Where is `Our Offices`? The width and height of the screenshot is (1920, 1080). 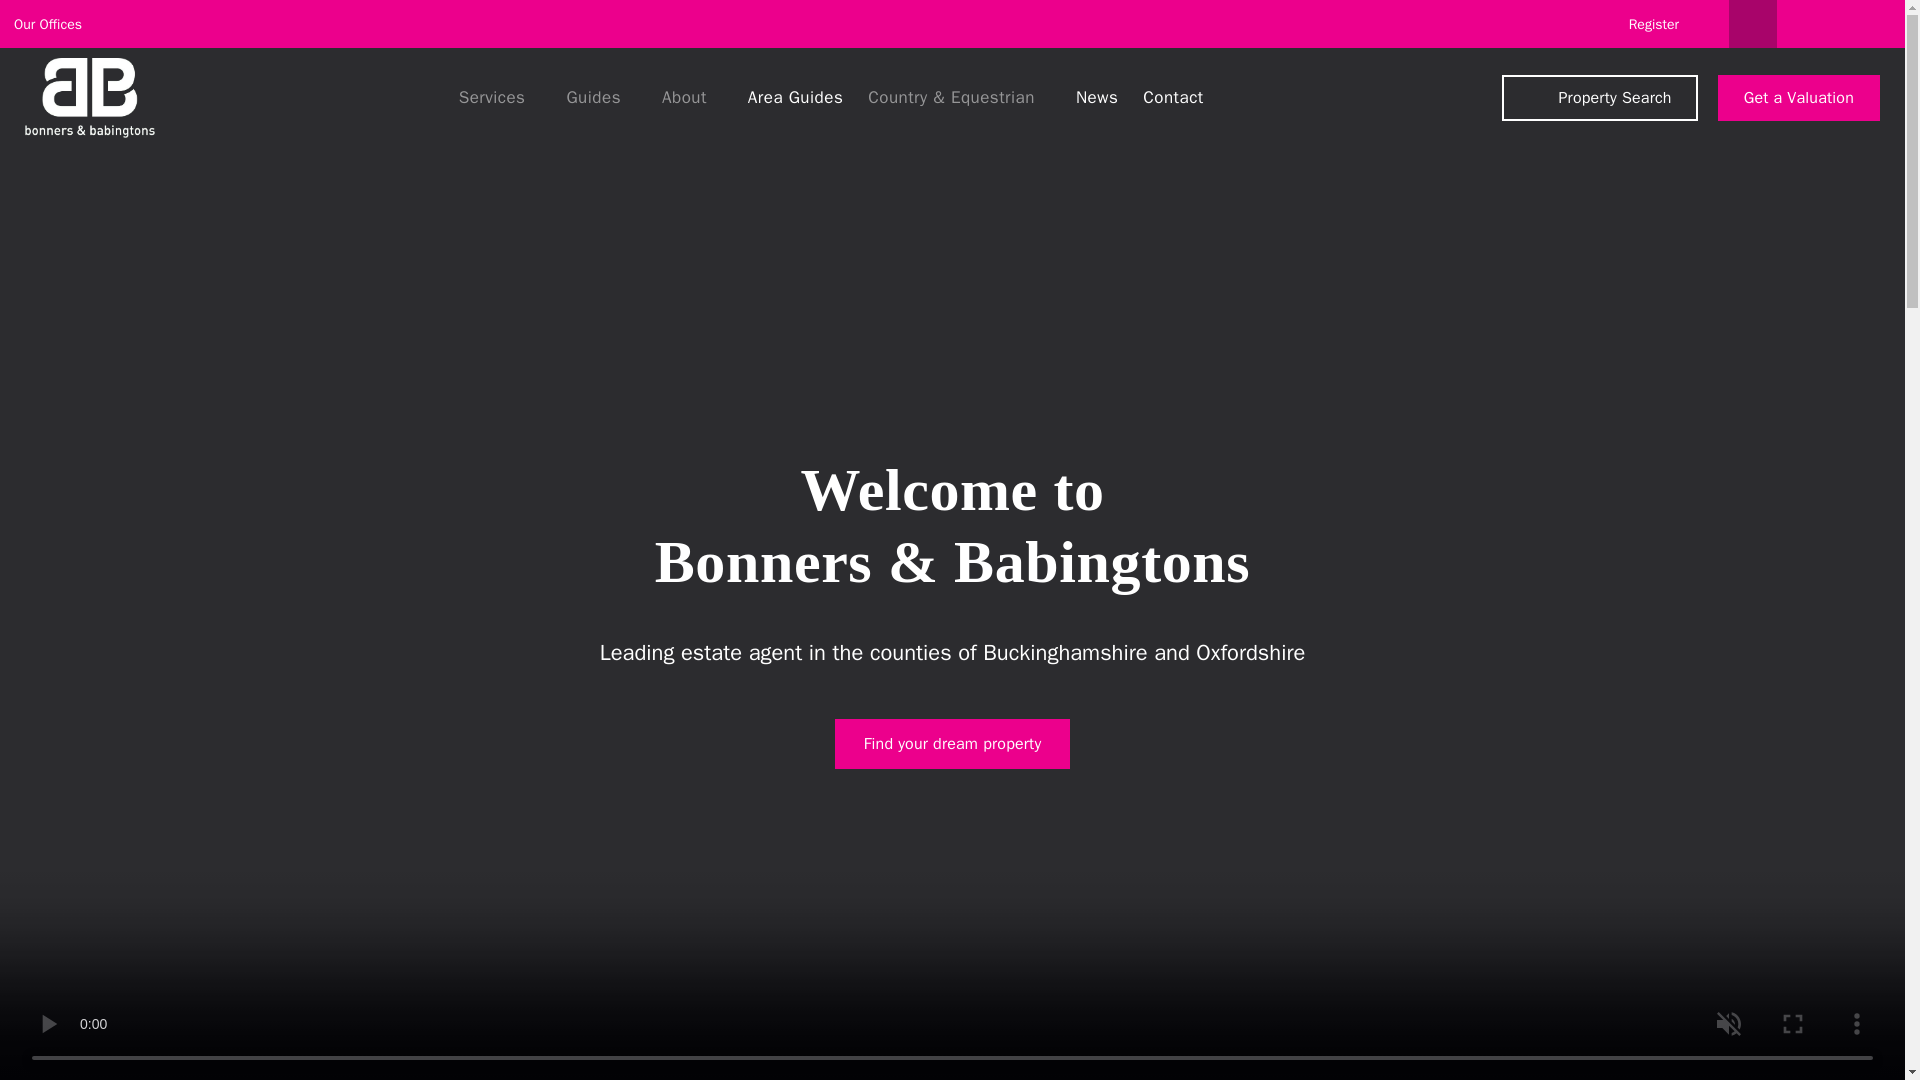
Our Offices is located at coordinates (57, 25).